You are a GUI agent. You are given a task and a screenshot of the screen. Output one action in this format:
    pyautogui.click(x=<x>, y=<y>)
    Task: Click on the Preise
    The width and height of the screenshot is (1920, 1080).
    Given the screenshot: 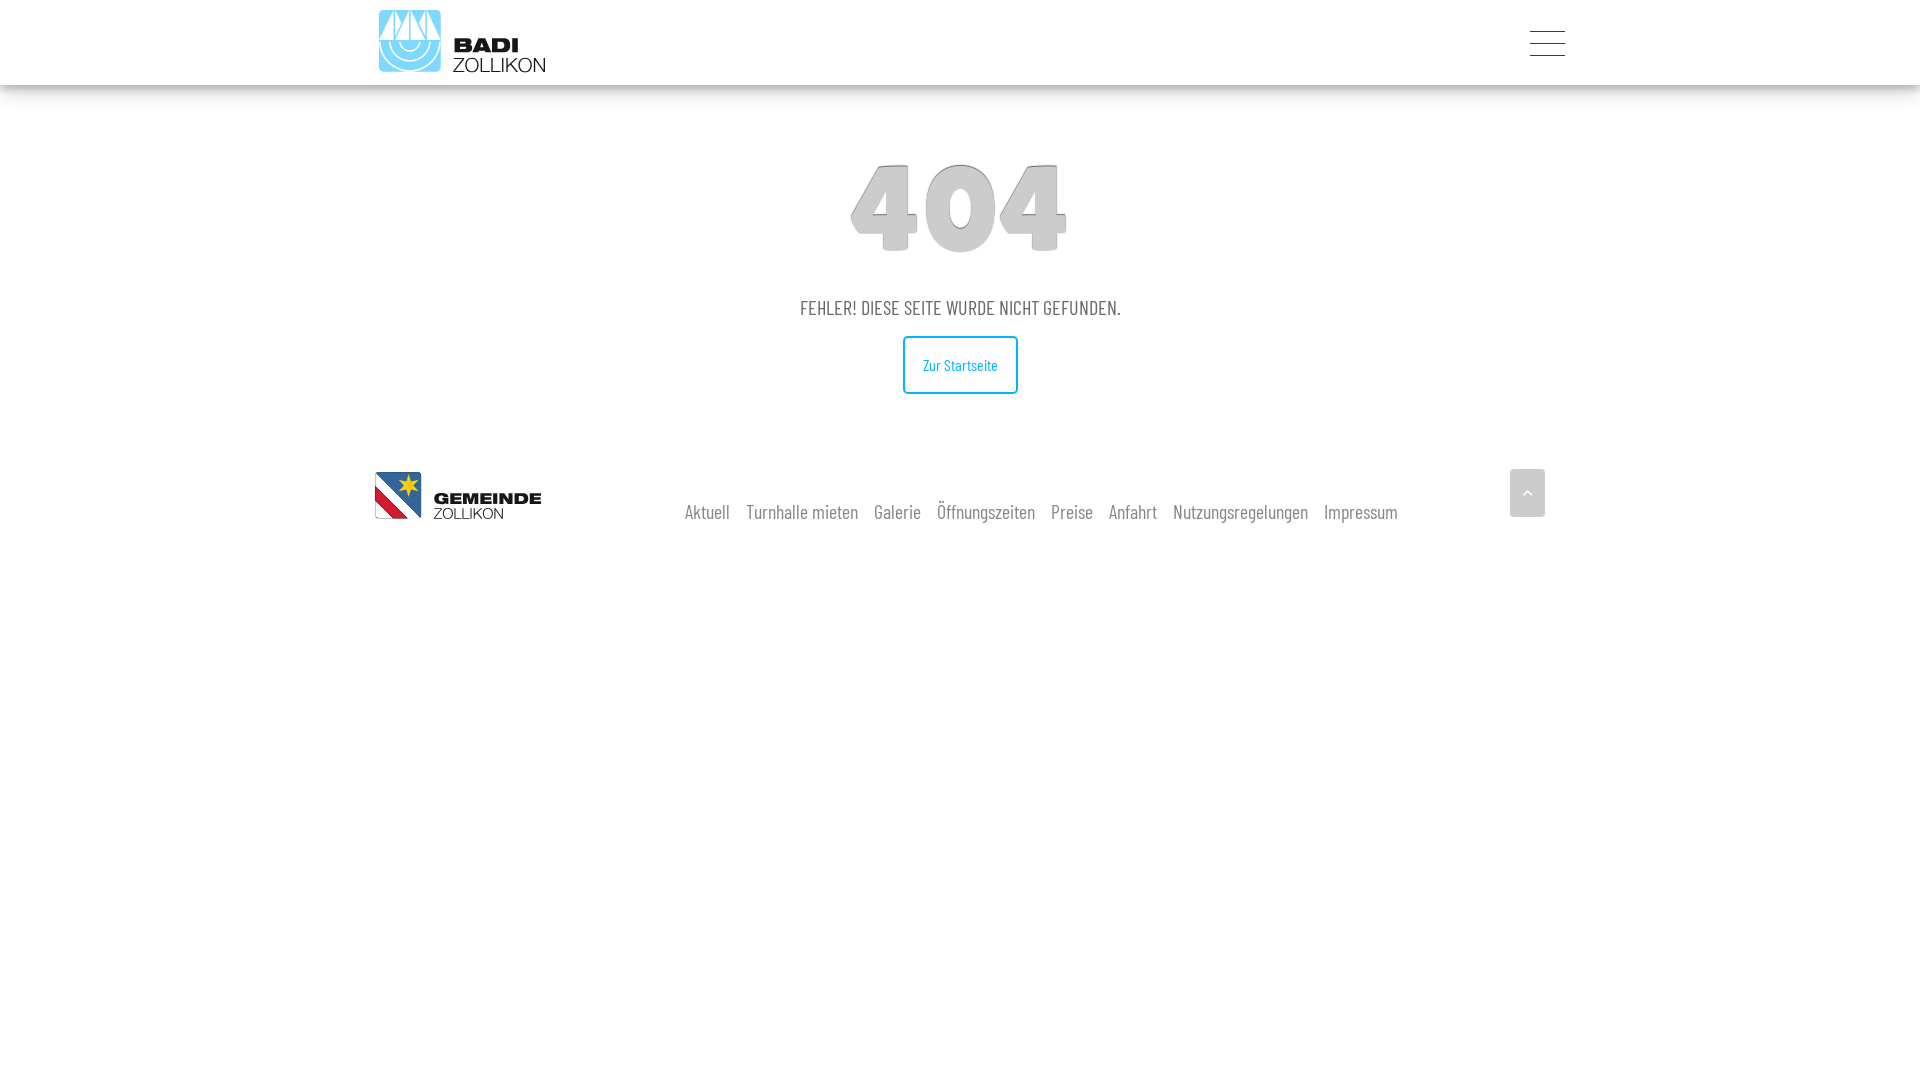 What is the action you would take?
    pyautogui.click(x=1072, y=511)
    